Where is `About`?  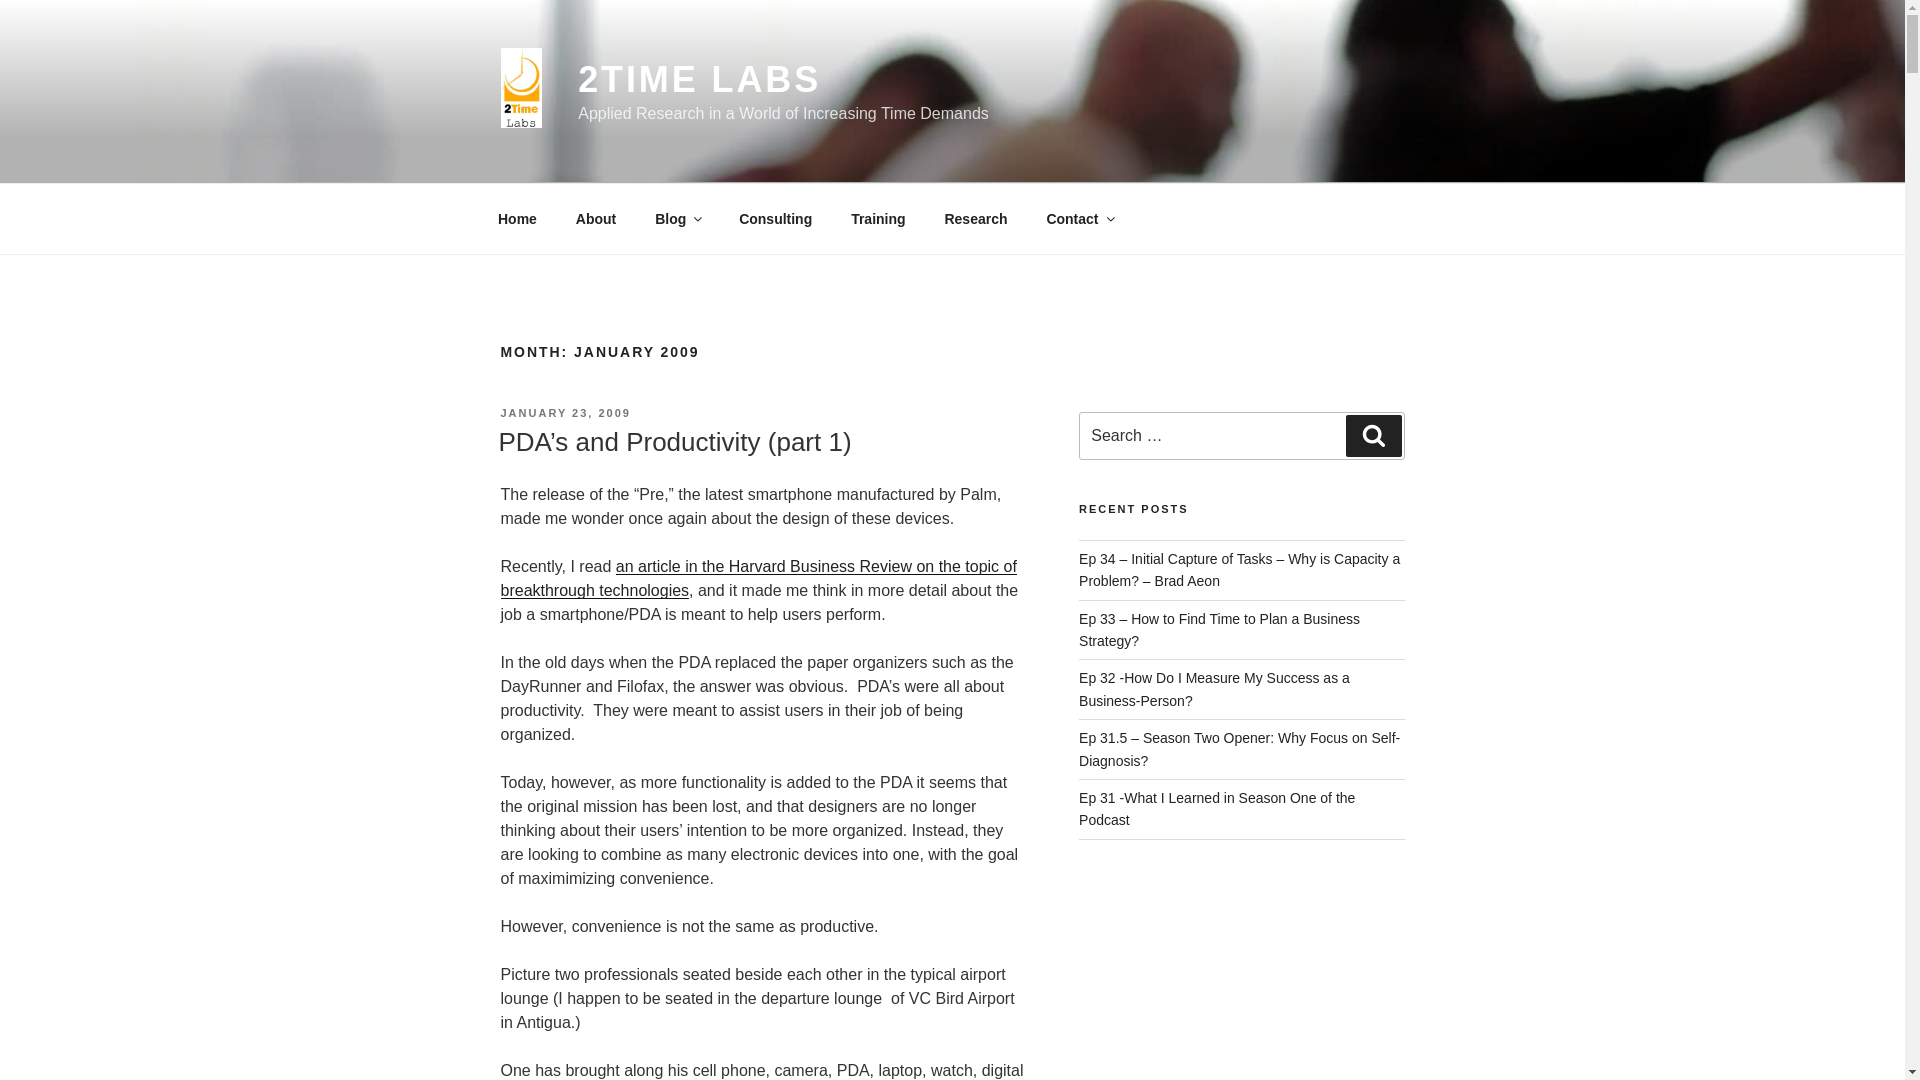
About is located at coordinates (596, 218).